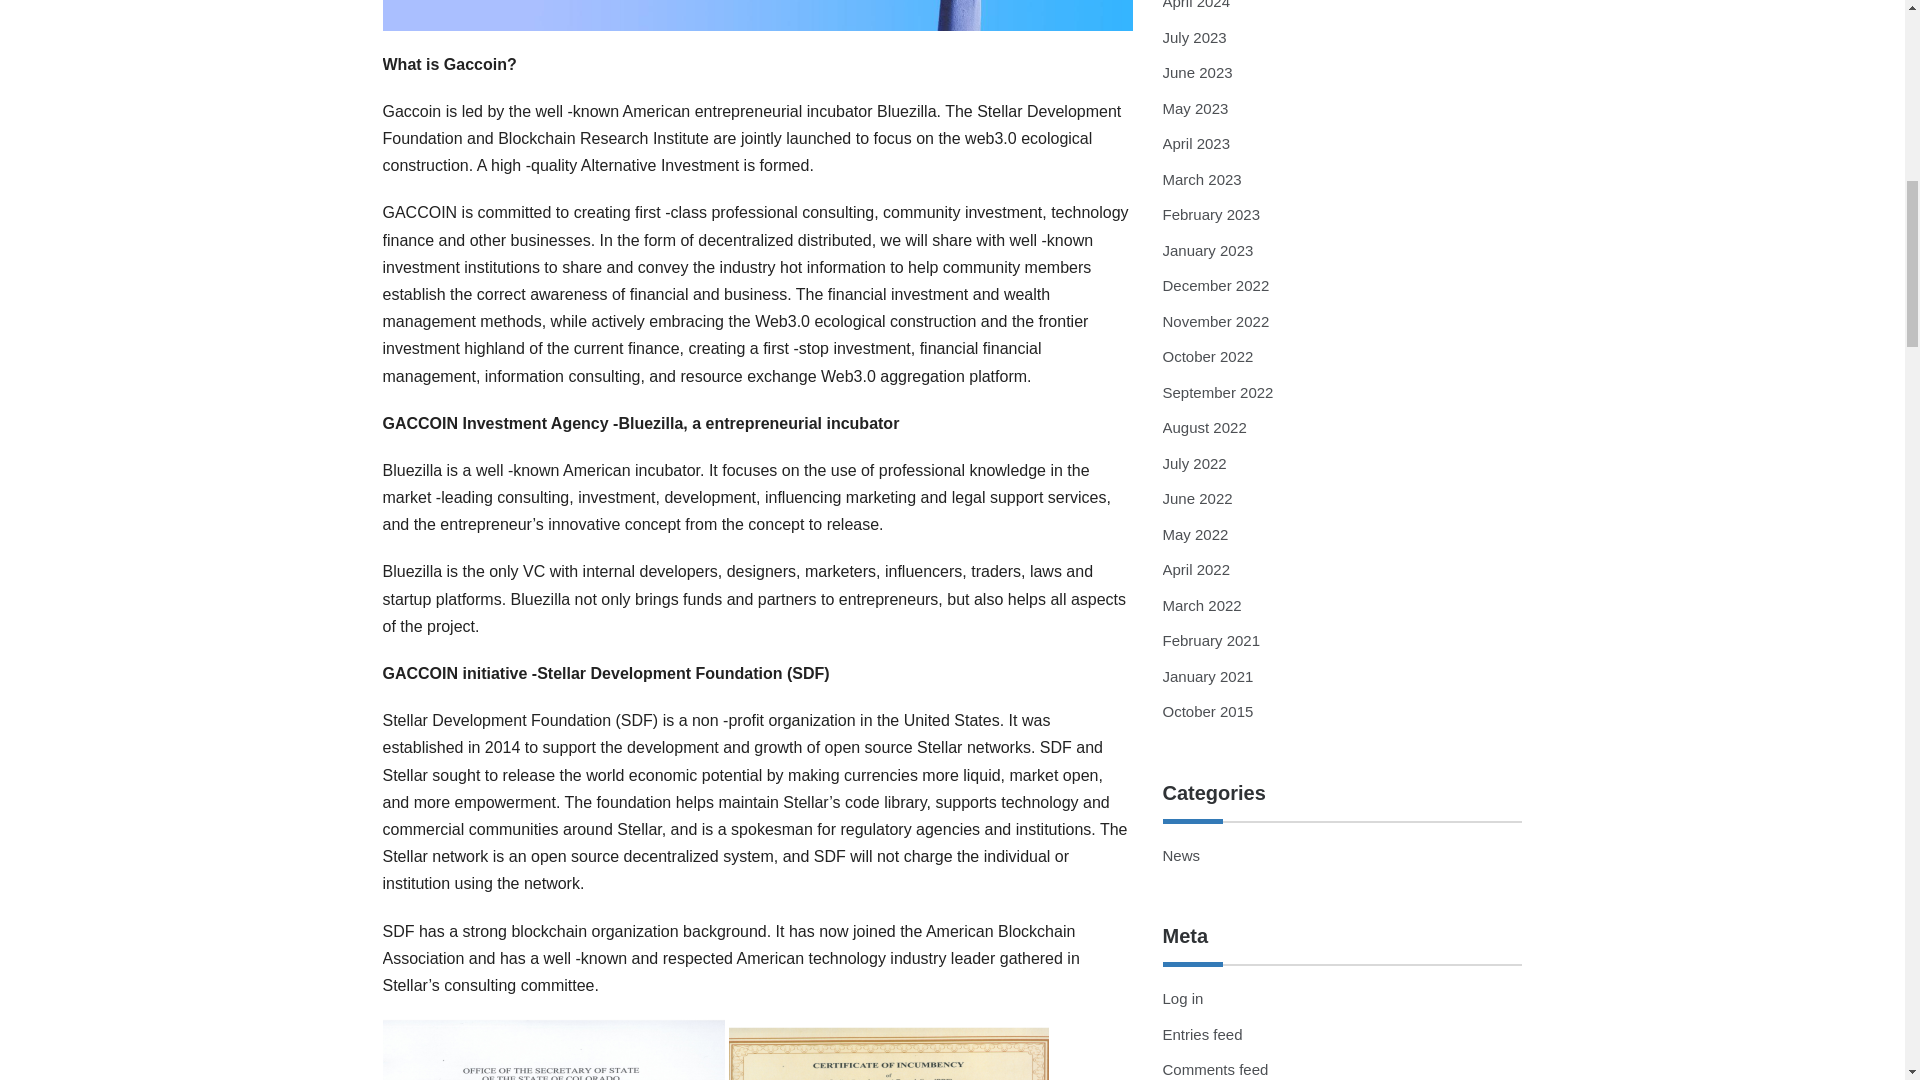  Describe the element at coordinates (1207, 356) in the screenshot. I see `October 2022` at that location.